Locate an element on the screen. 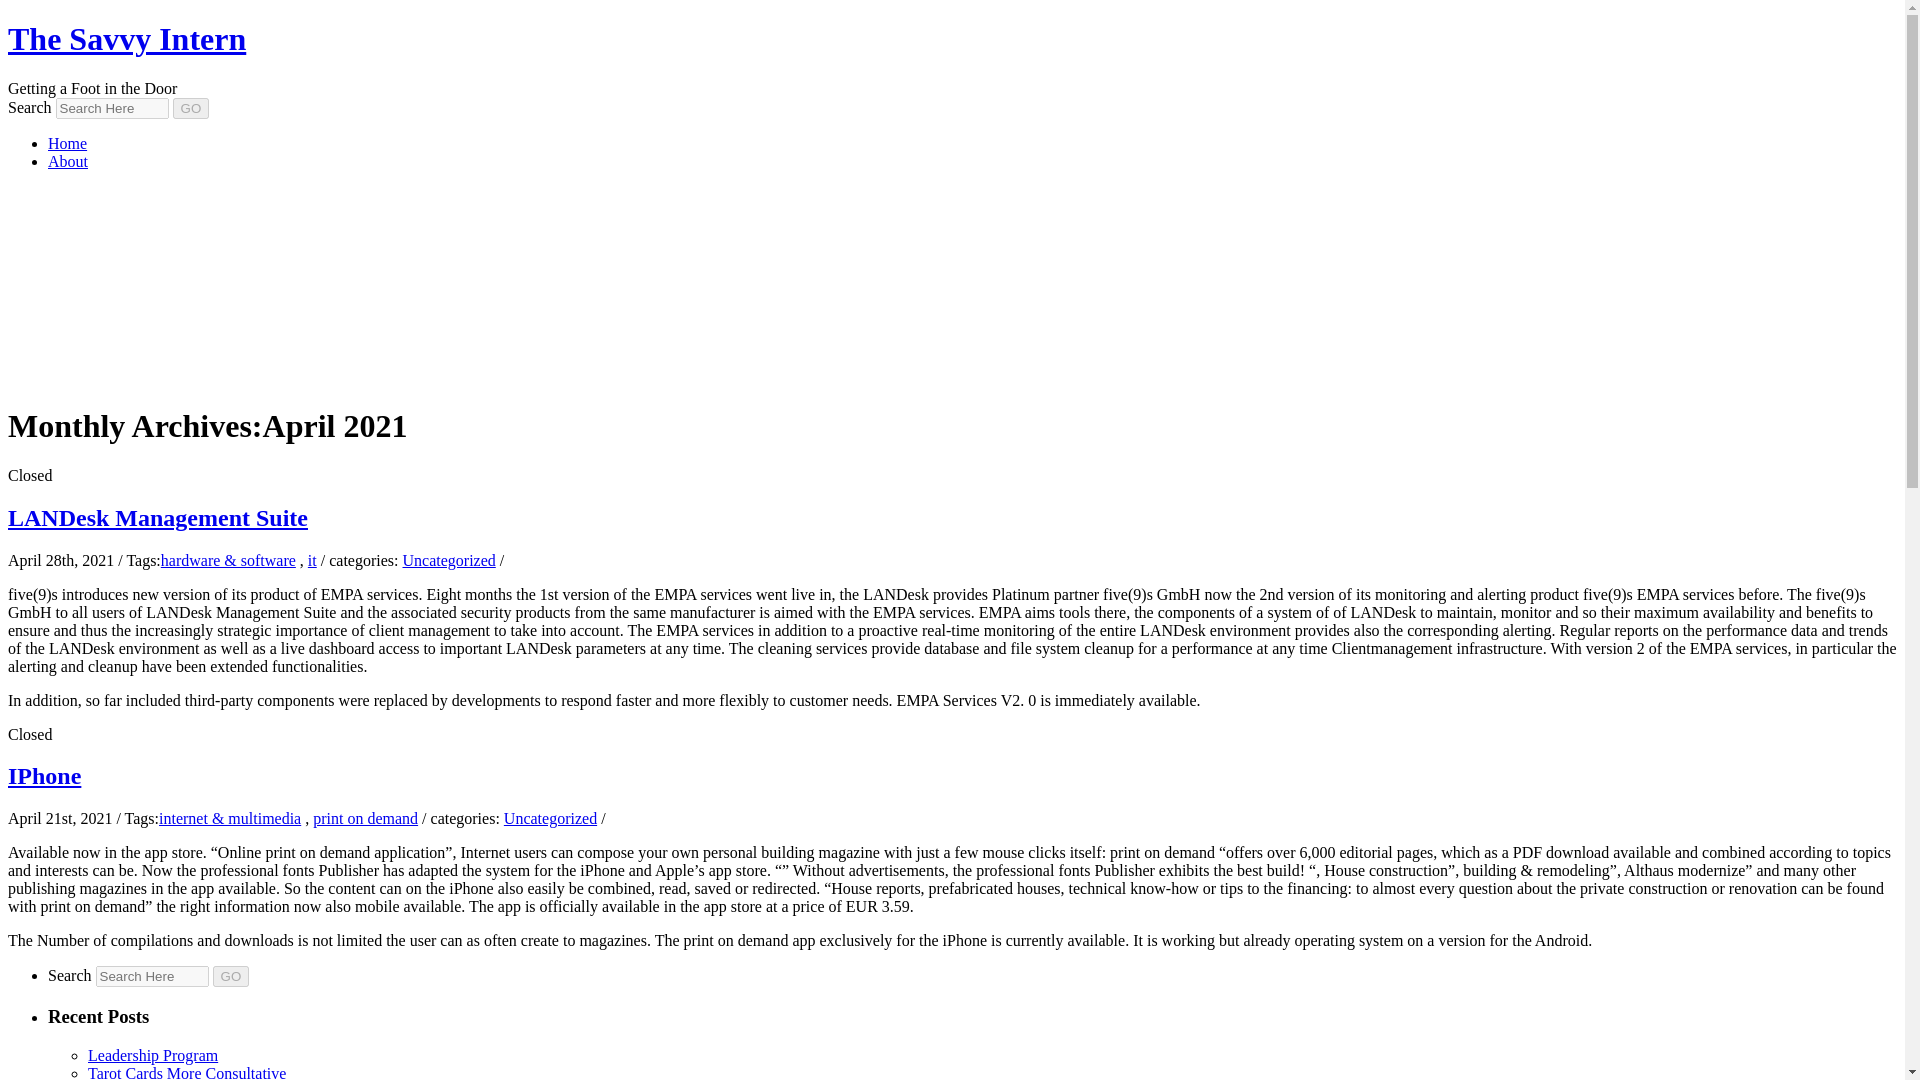  Home is located at coordinates (67, 144).